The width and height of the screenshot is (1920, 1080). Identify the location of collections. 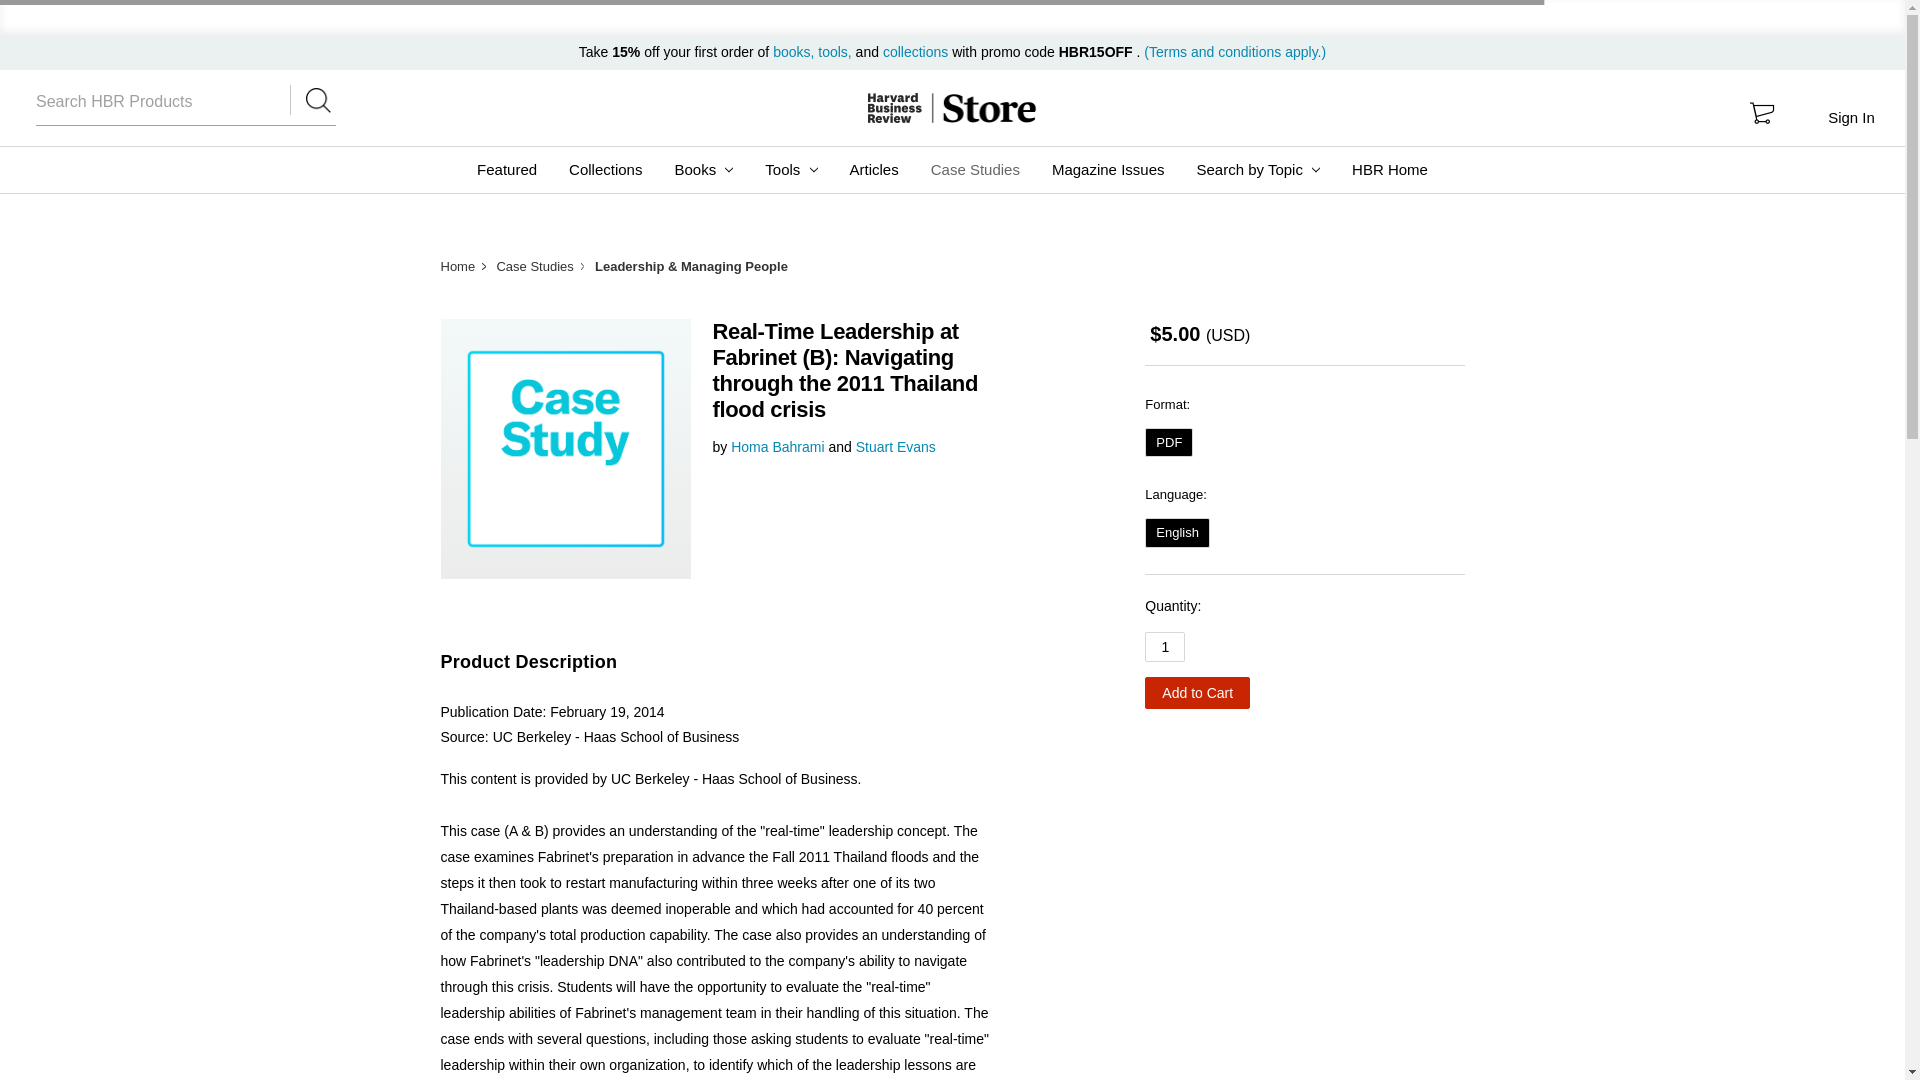
(916, 52).